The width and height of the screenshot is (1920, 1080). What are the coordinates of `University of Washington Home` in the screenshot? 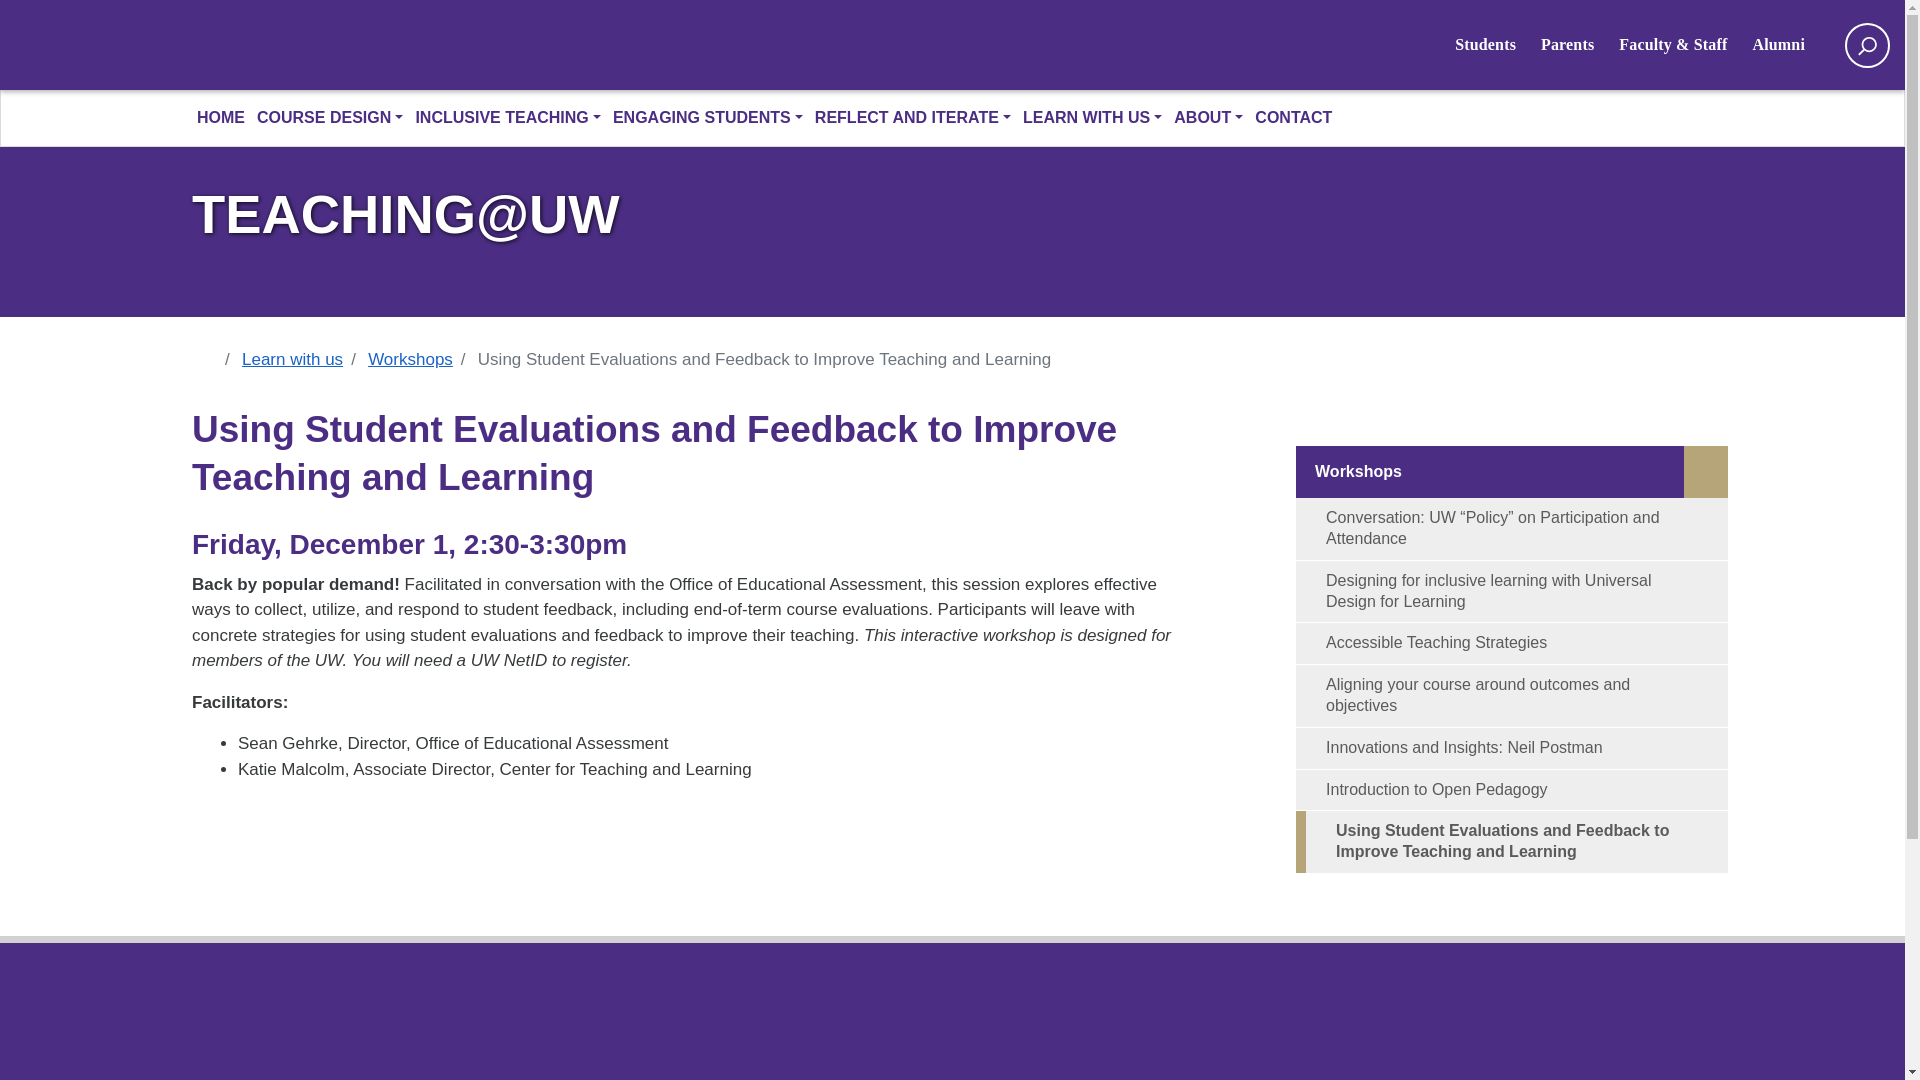 It's located at (489, 46).